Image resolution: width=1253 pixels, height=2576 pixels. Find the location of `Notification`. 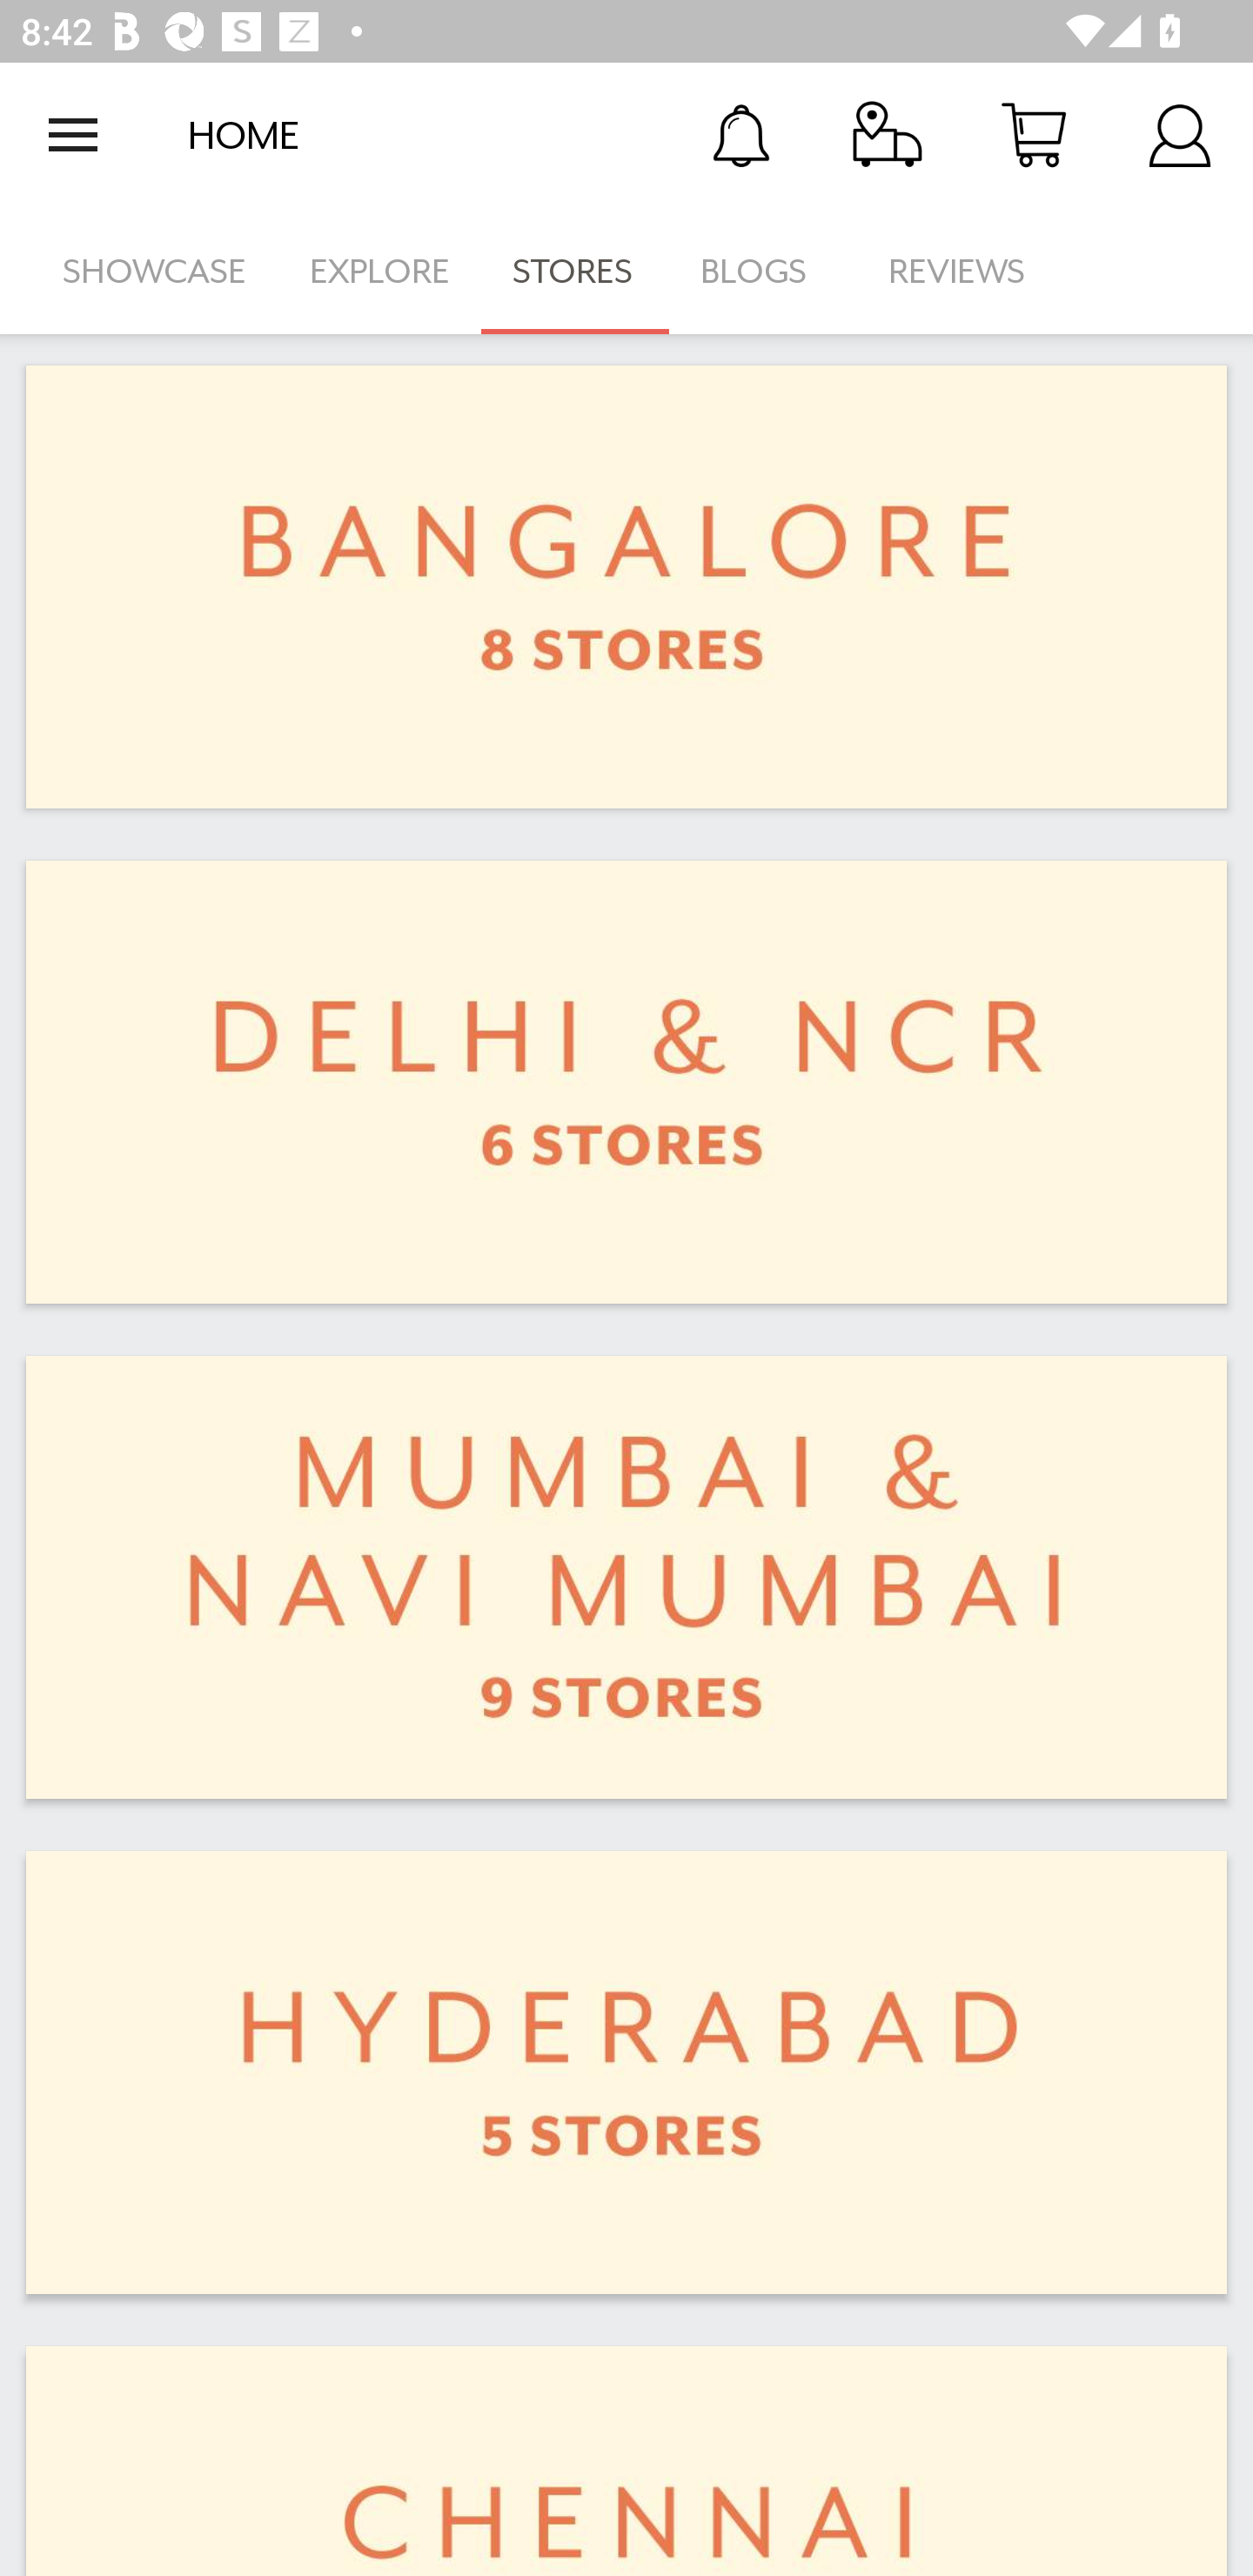

Notification is located at coordinates (741, 134).